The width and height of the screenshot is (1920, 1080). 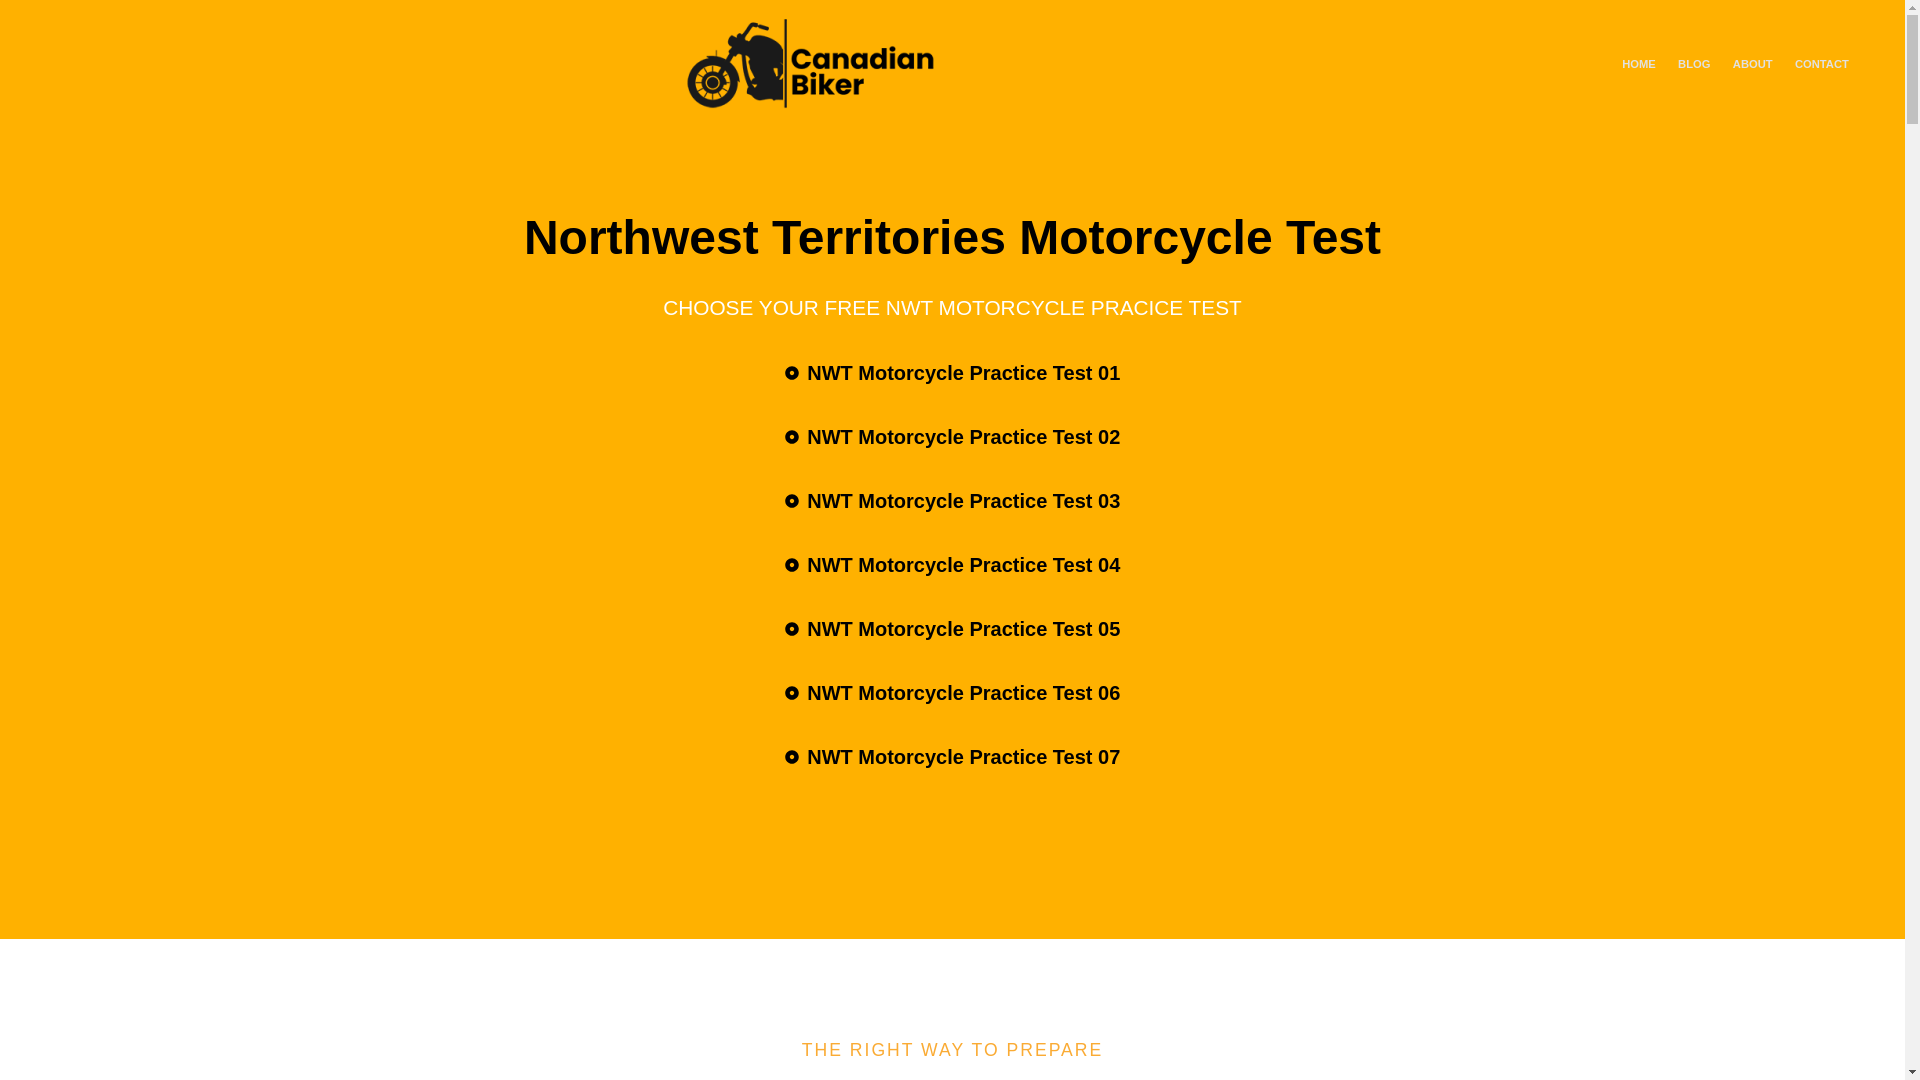 I want to click on CONTACT, so click(x=1822, y=64).